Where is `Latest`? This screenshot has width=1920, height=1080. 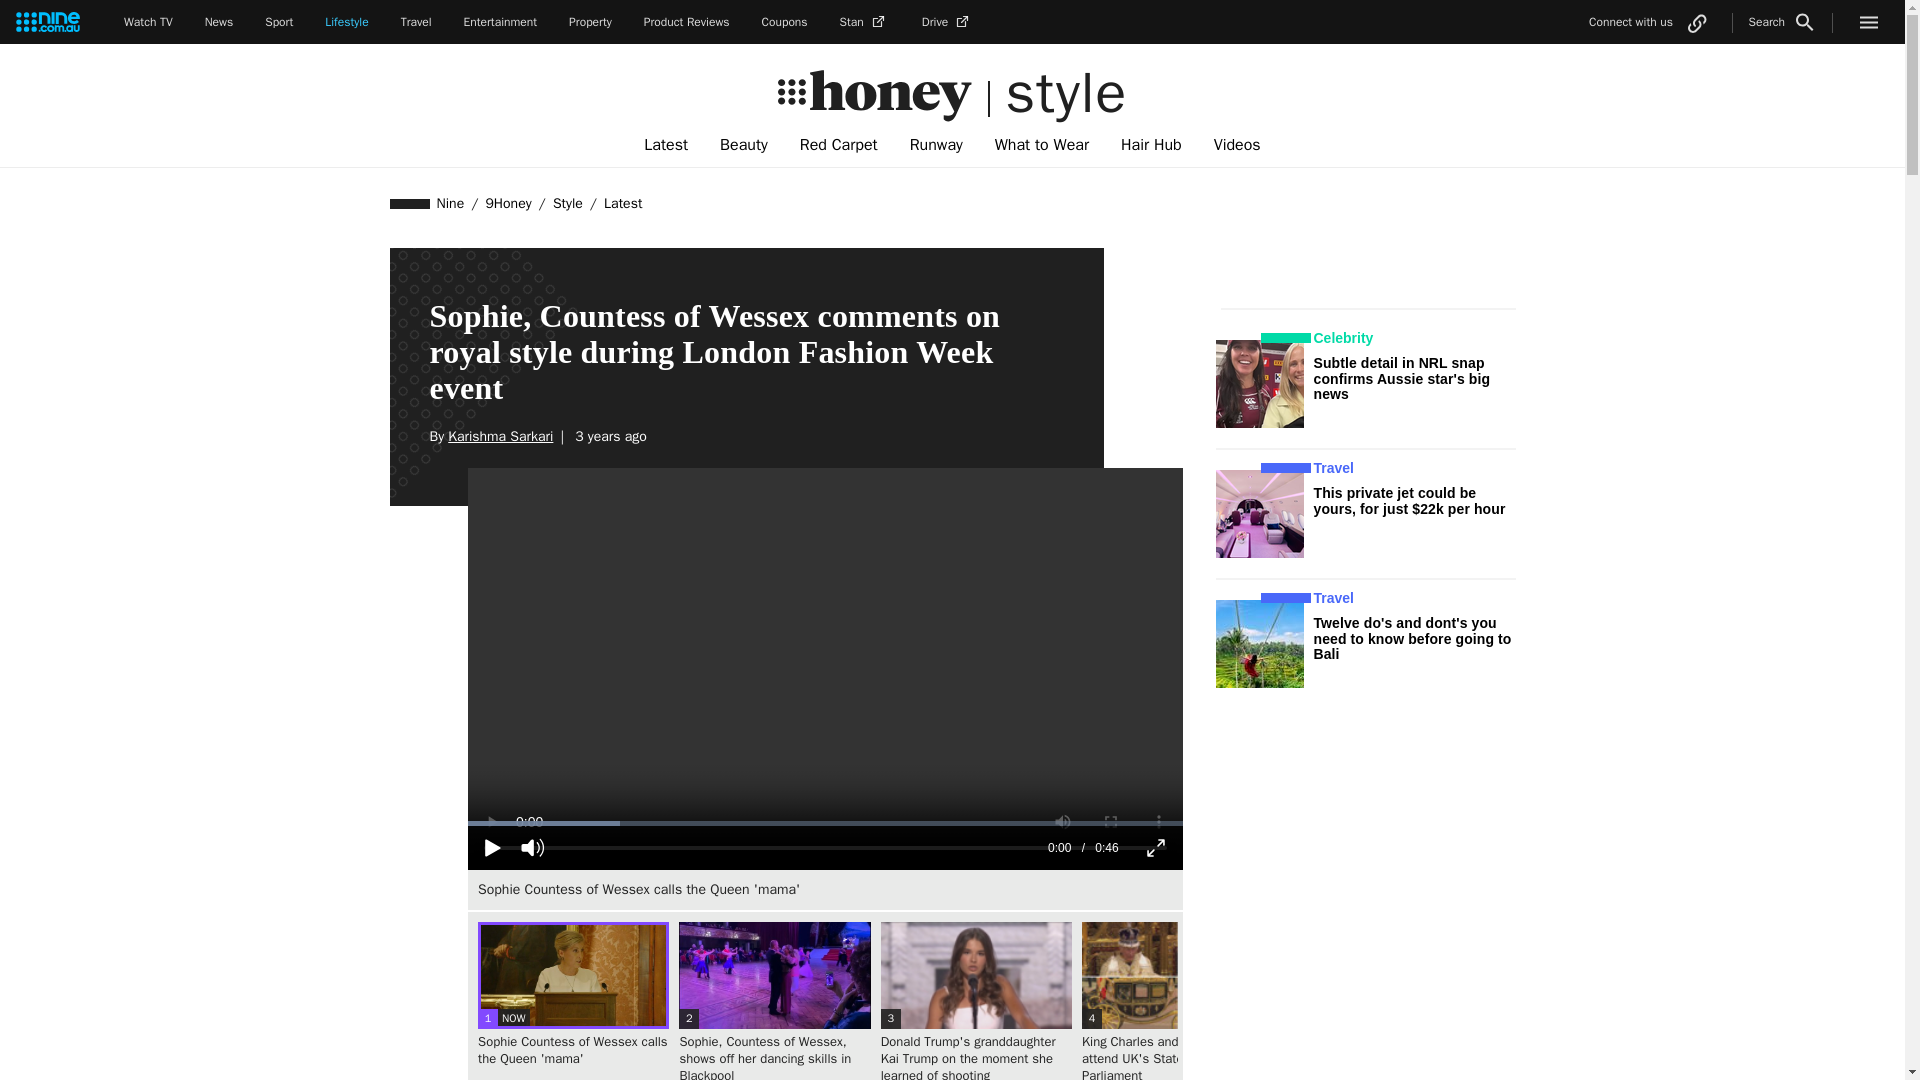 Latest is located at coordinates (666, 145).